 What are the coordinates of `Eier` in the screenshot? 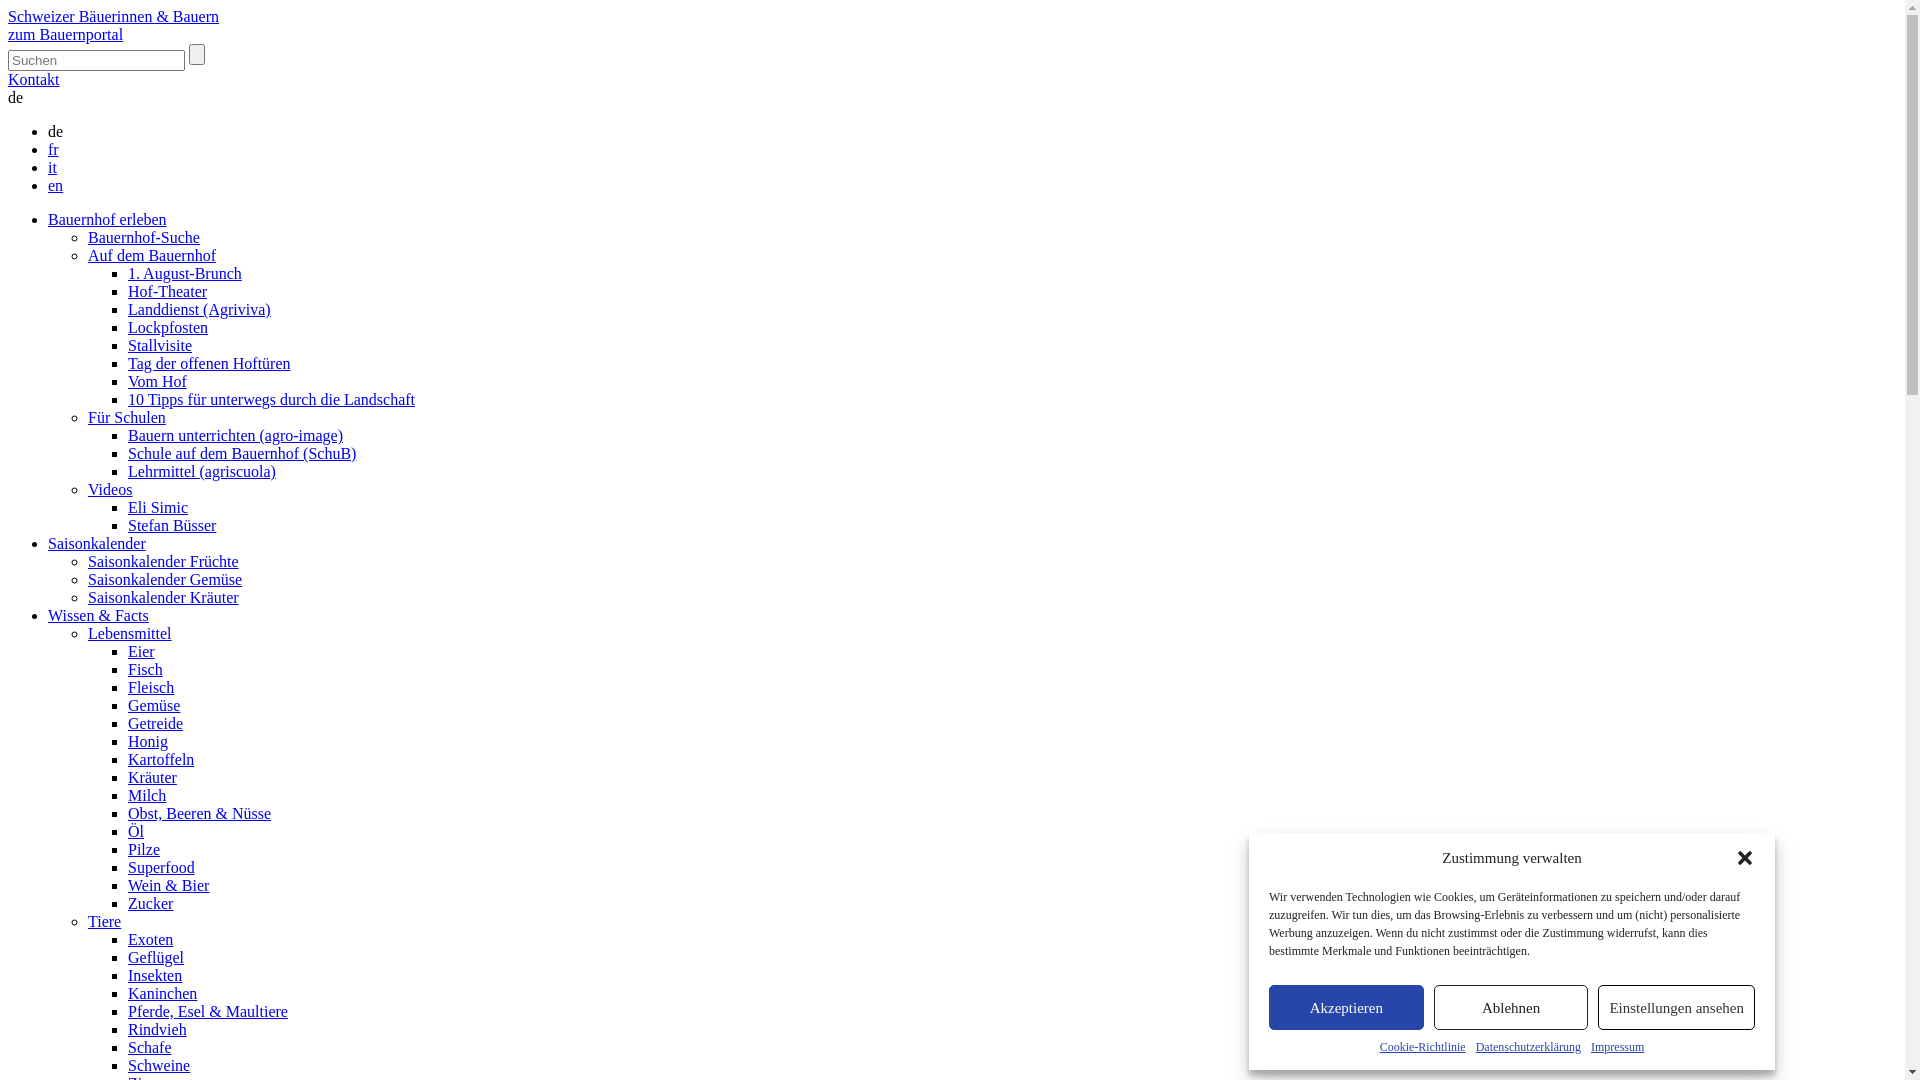 It's located at (142, 652).